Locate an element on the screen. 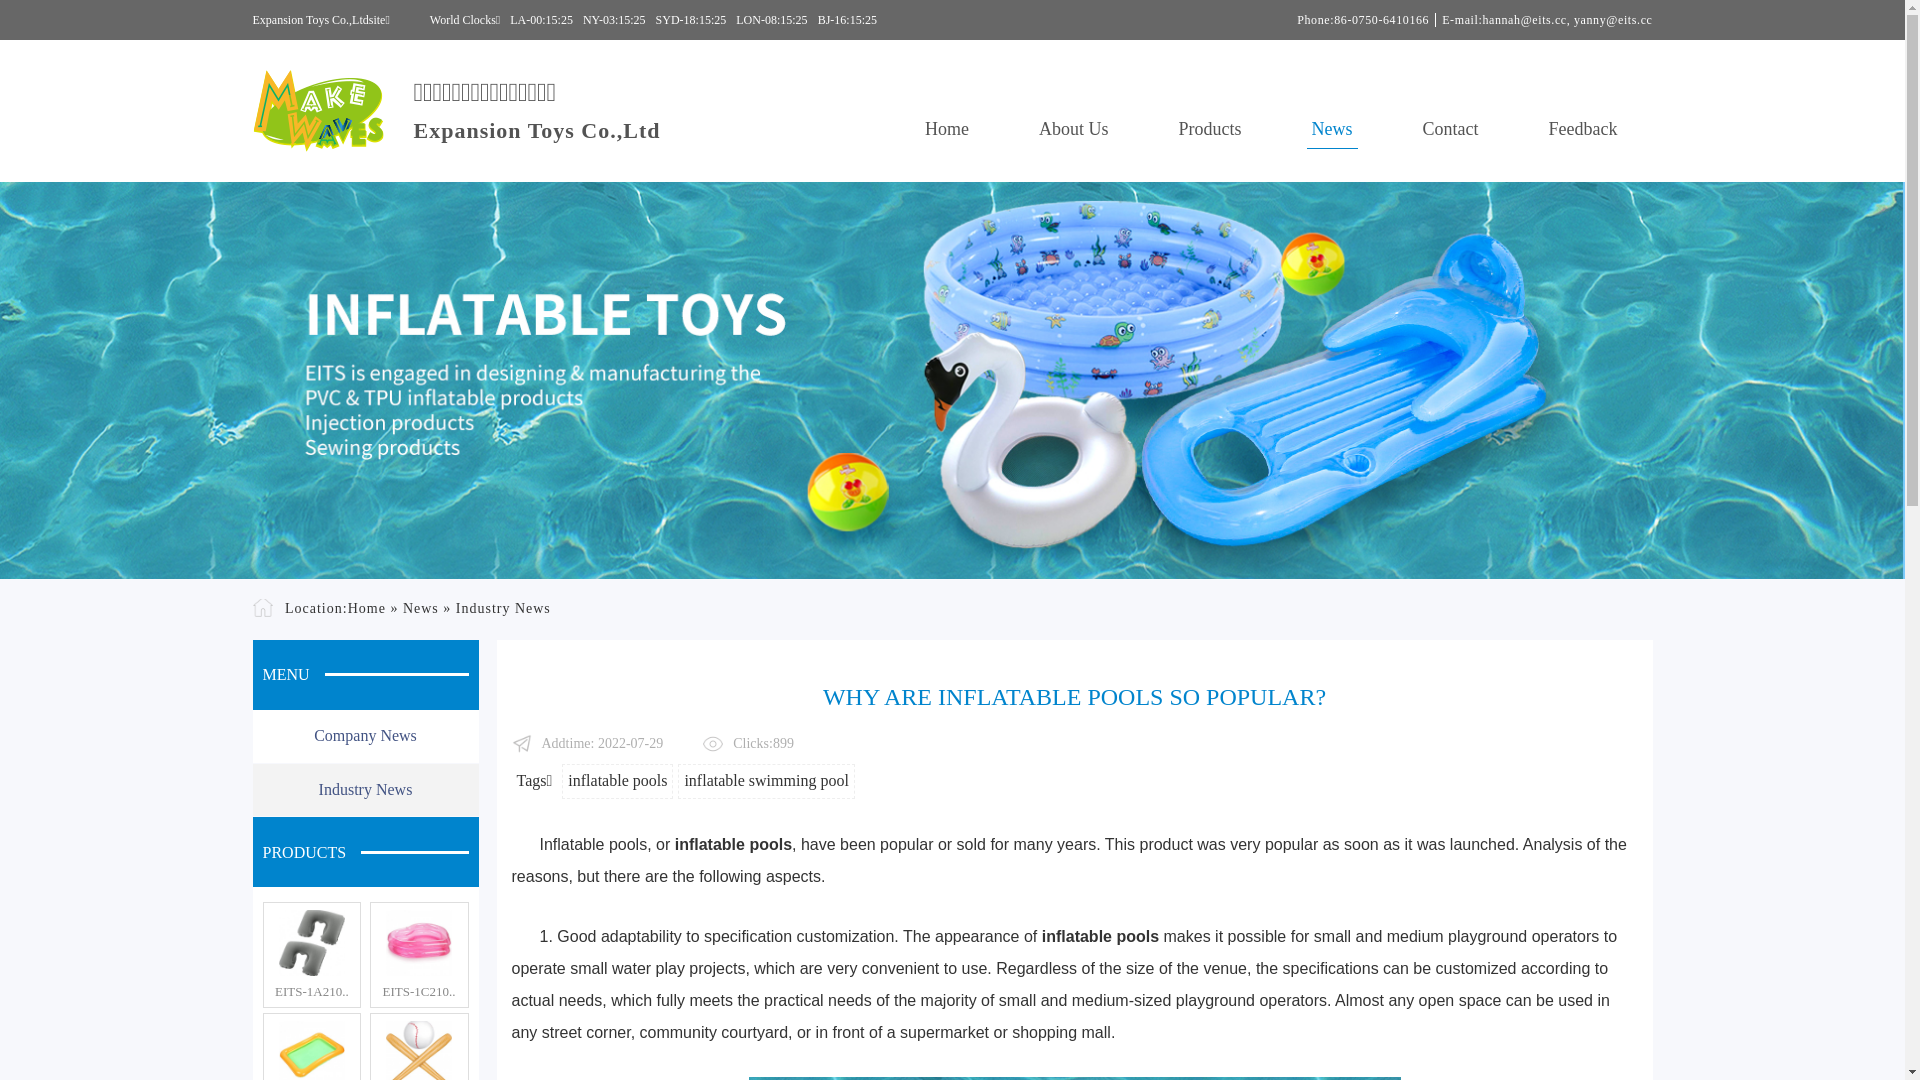 The height and width of the screenshot is (1080, 1920). EITS-1A21019 is located at coordinates (312, 943).